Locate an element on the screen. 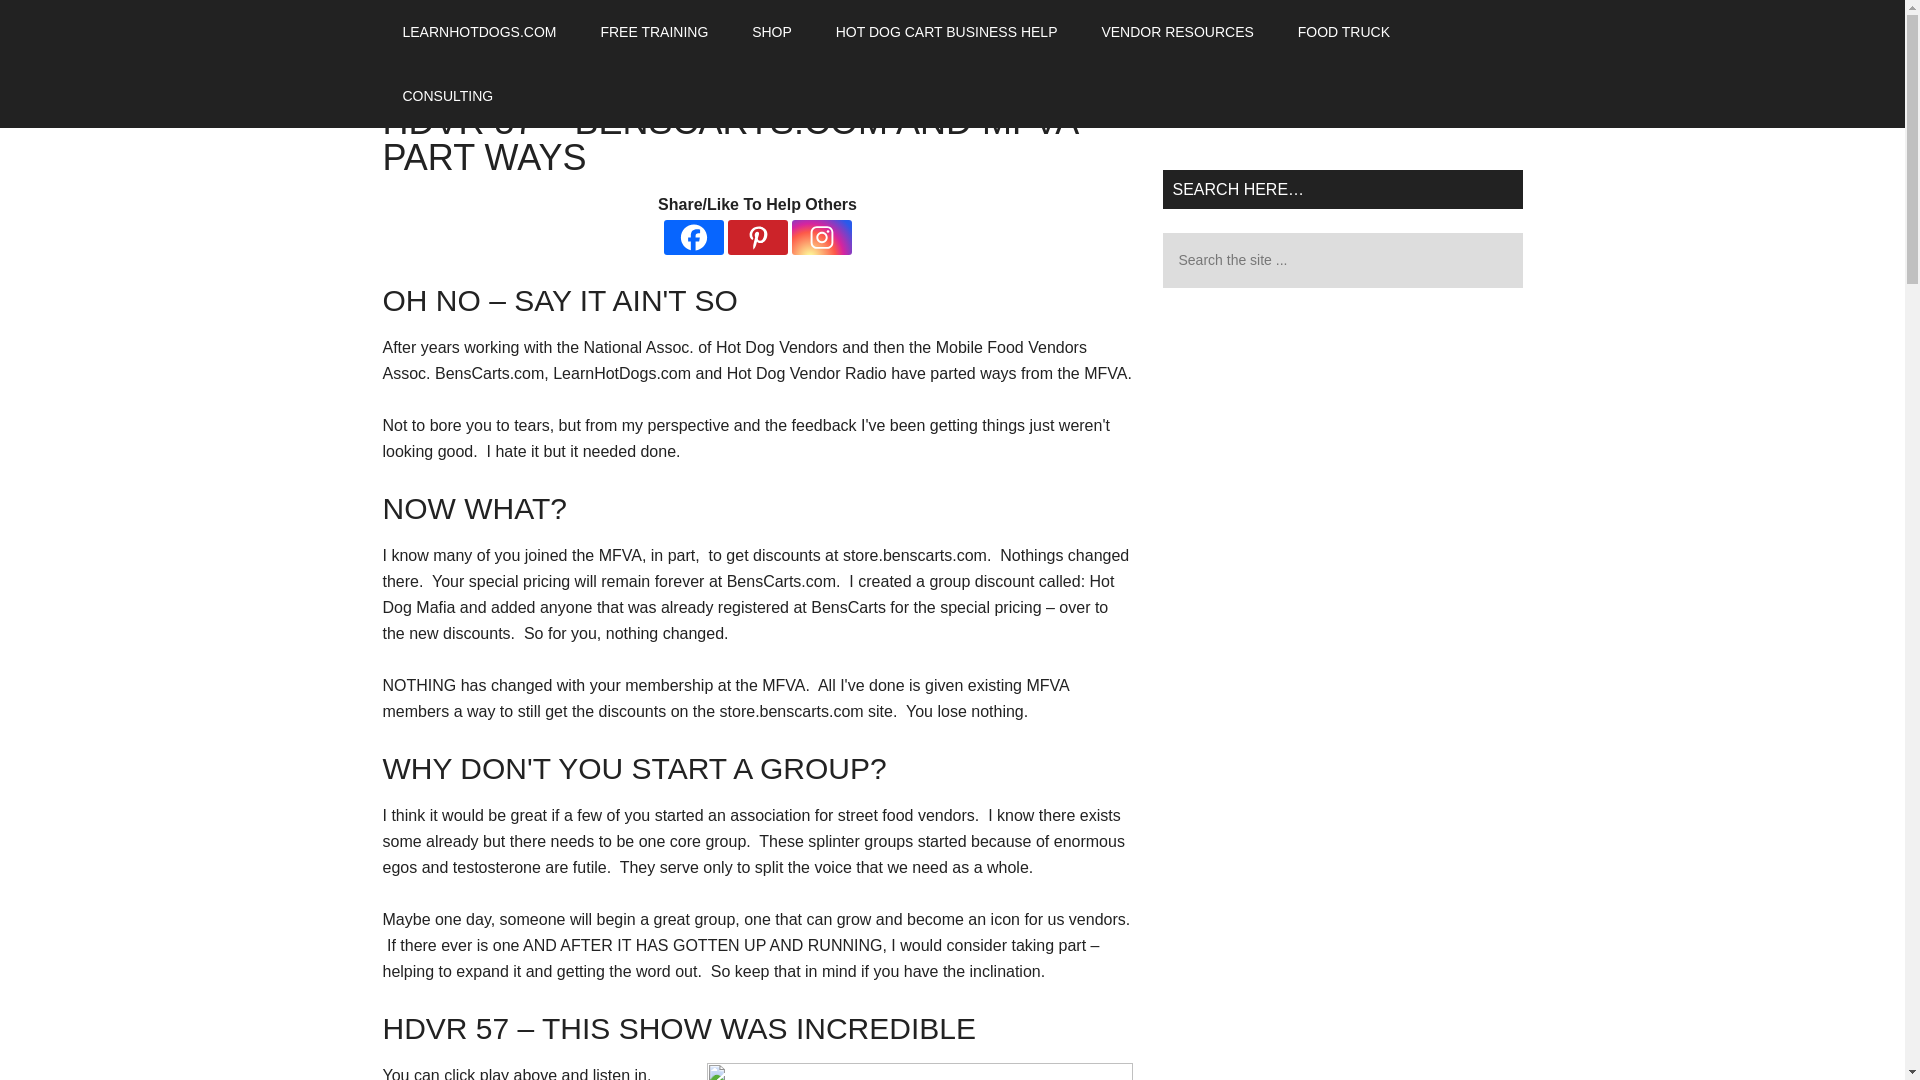  FOOD TRUCK is located at coordinates (1344, 32).